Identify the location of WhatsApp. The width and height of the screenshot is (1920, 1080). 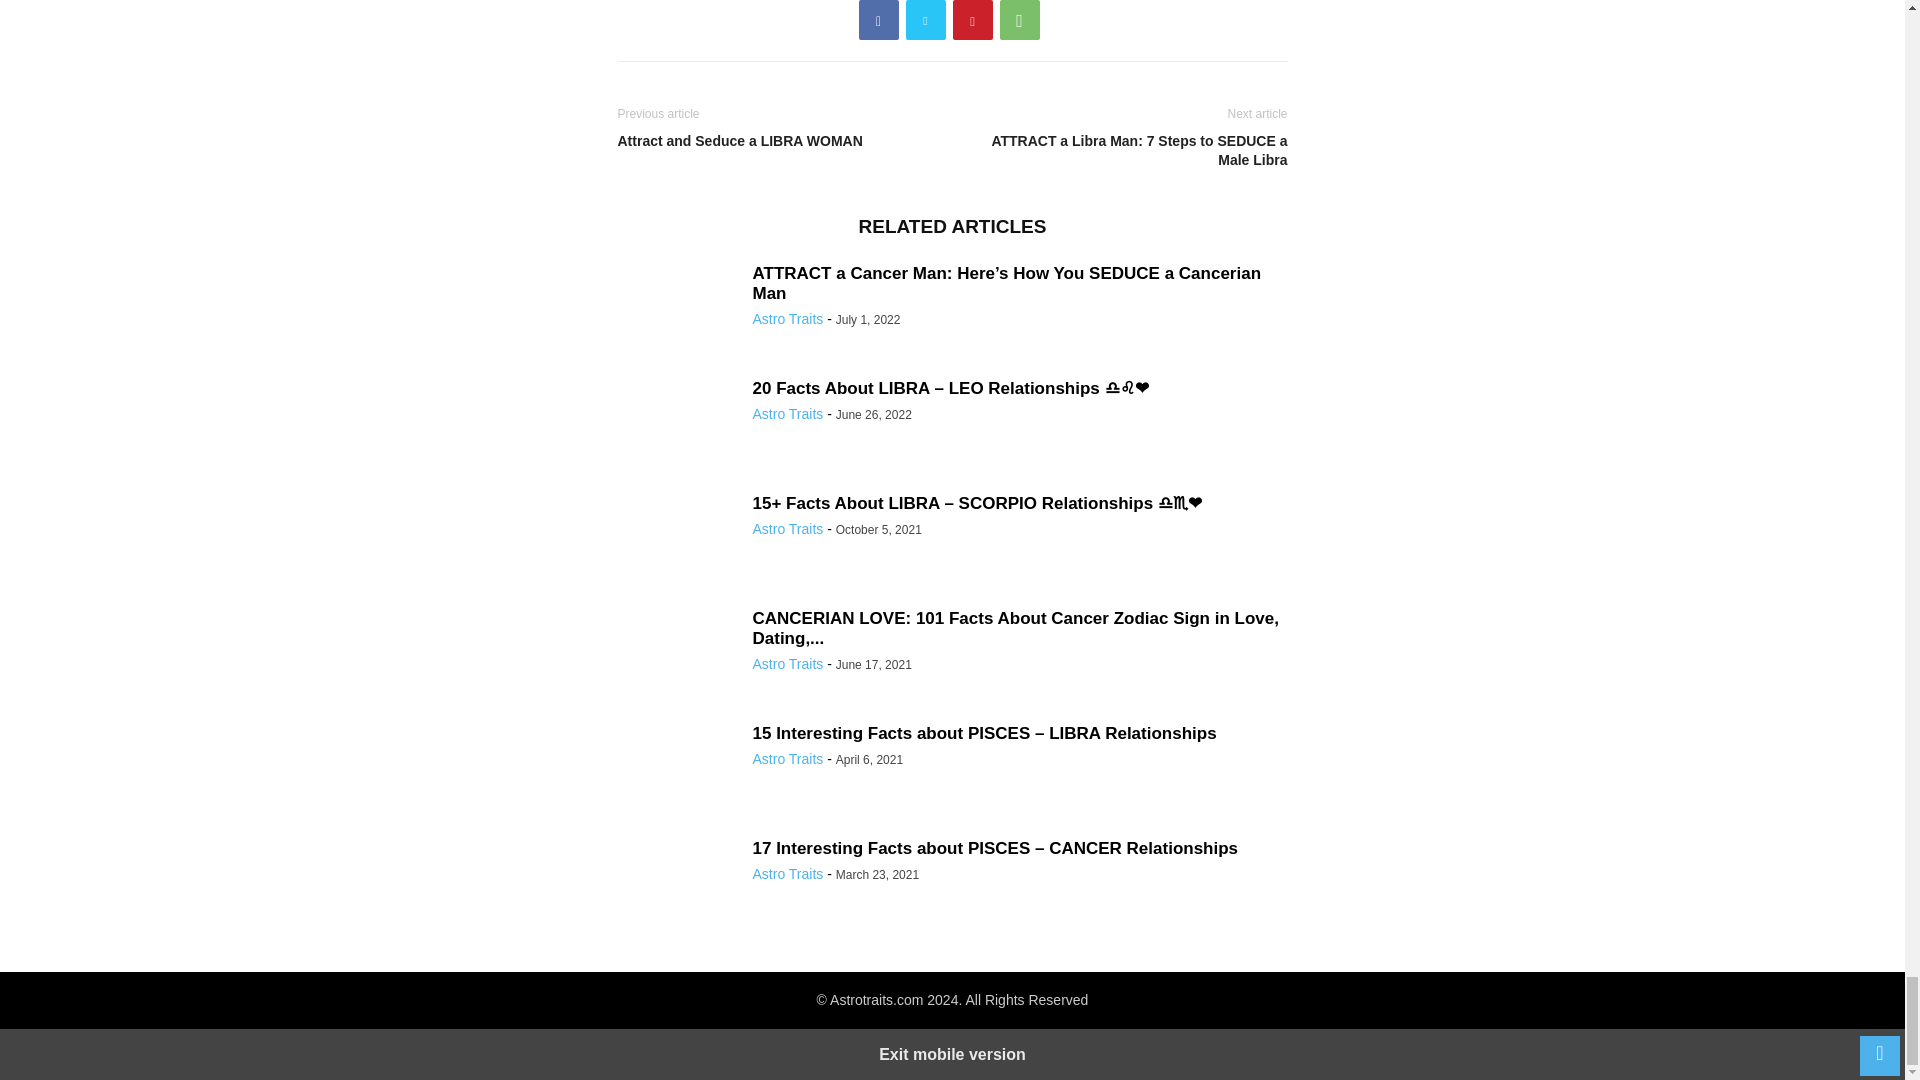
(1020, 20).